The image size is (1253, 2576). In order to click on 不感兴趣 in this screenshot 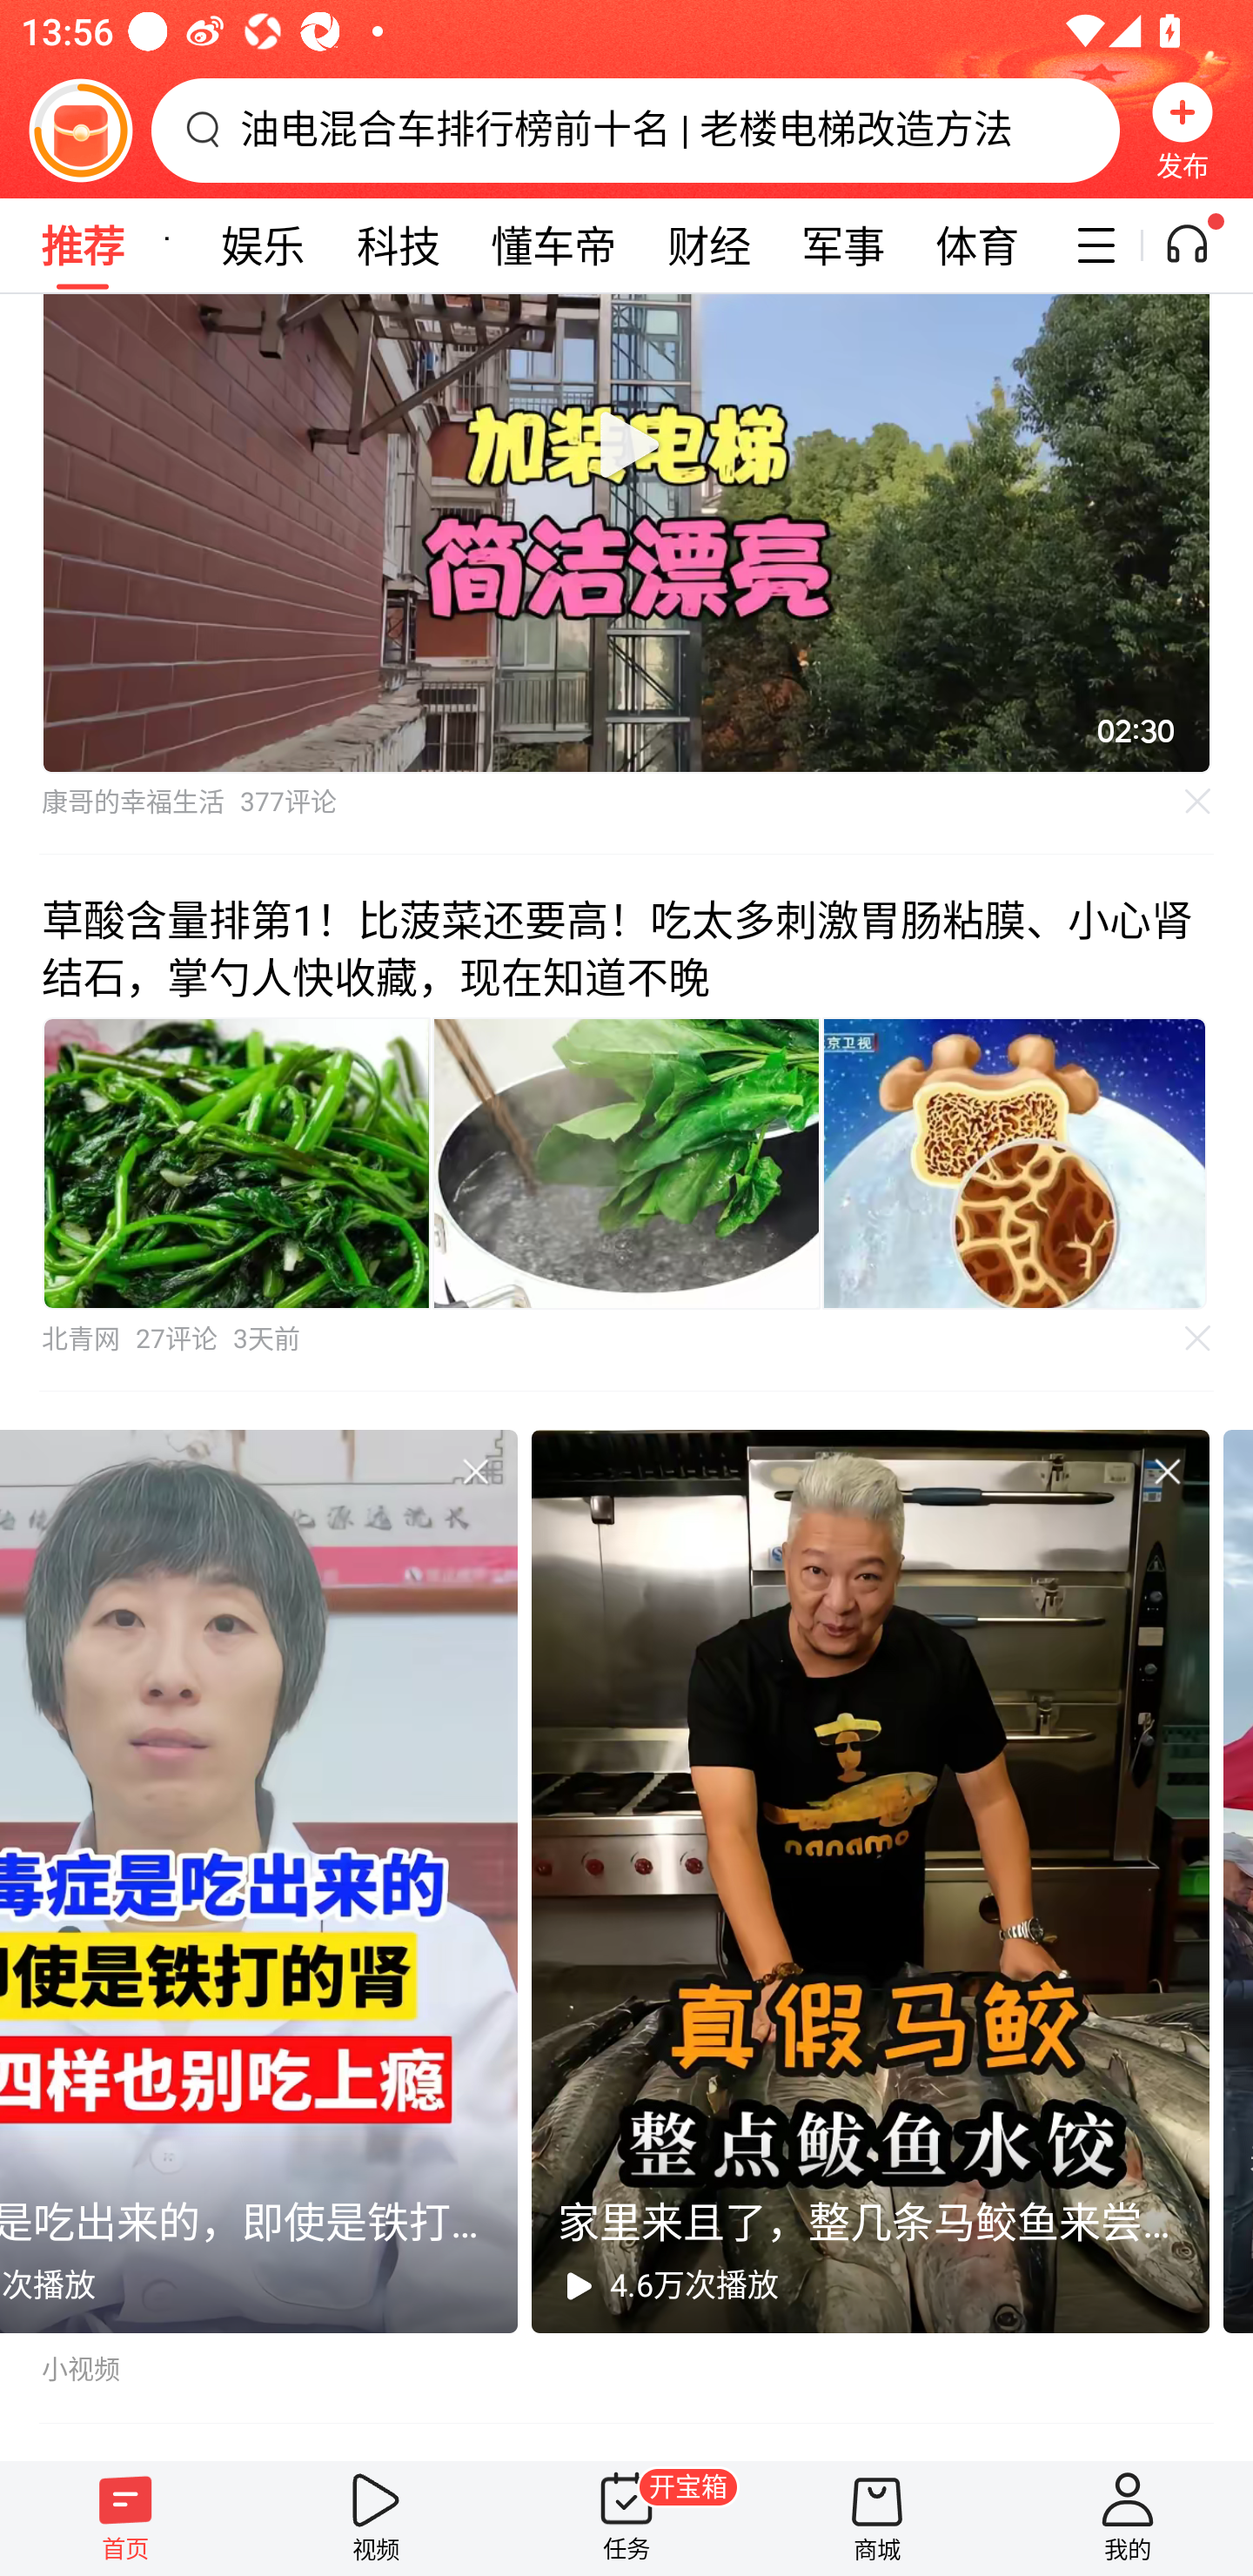, I will do `click(475, 1471)`.